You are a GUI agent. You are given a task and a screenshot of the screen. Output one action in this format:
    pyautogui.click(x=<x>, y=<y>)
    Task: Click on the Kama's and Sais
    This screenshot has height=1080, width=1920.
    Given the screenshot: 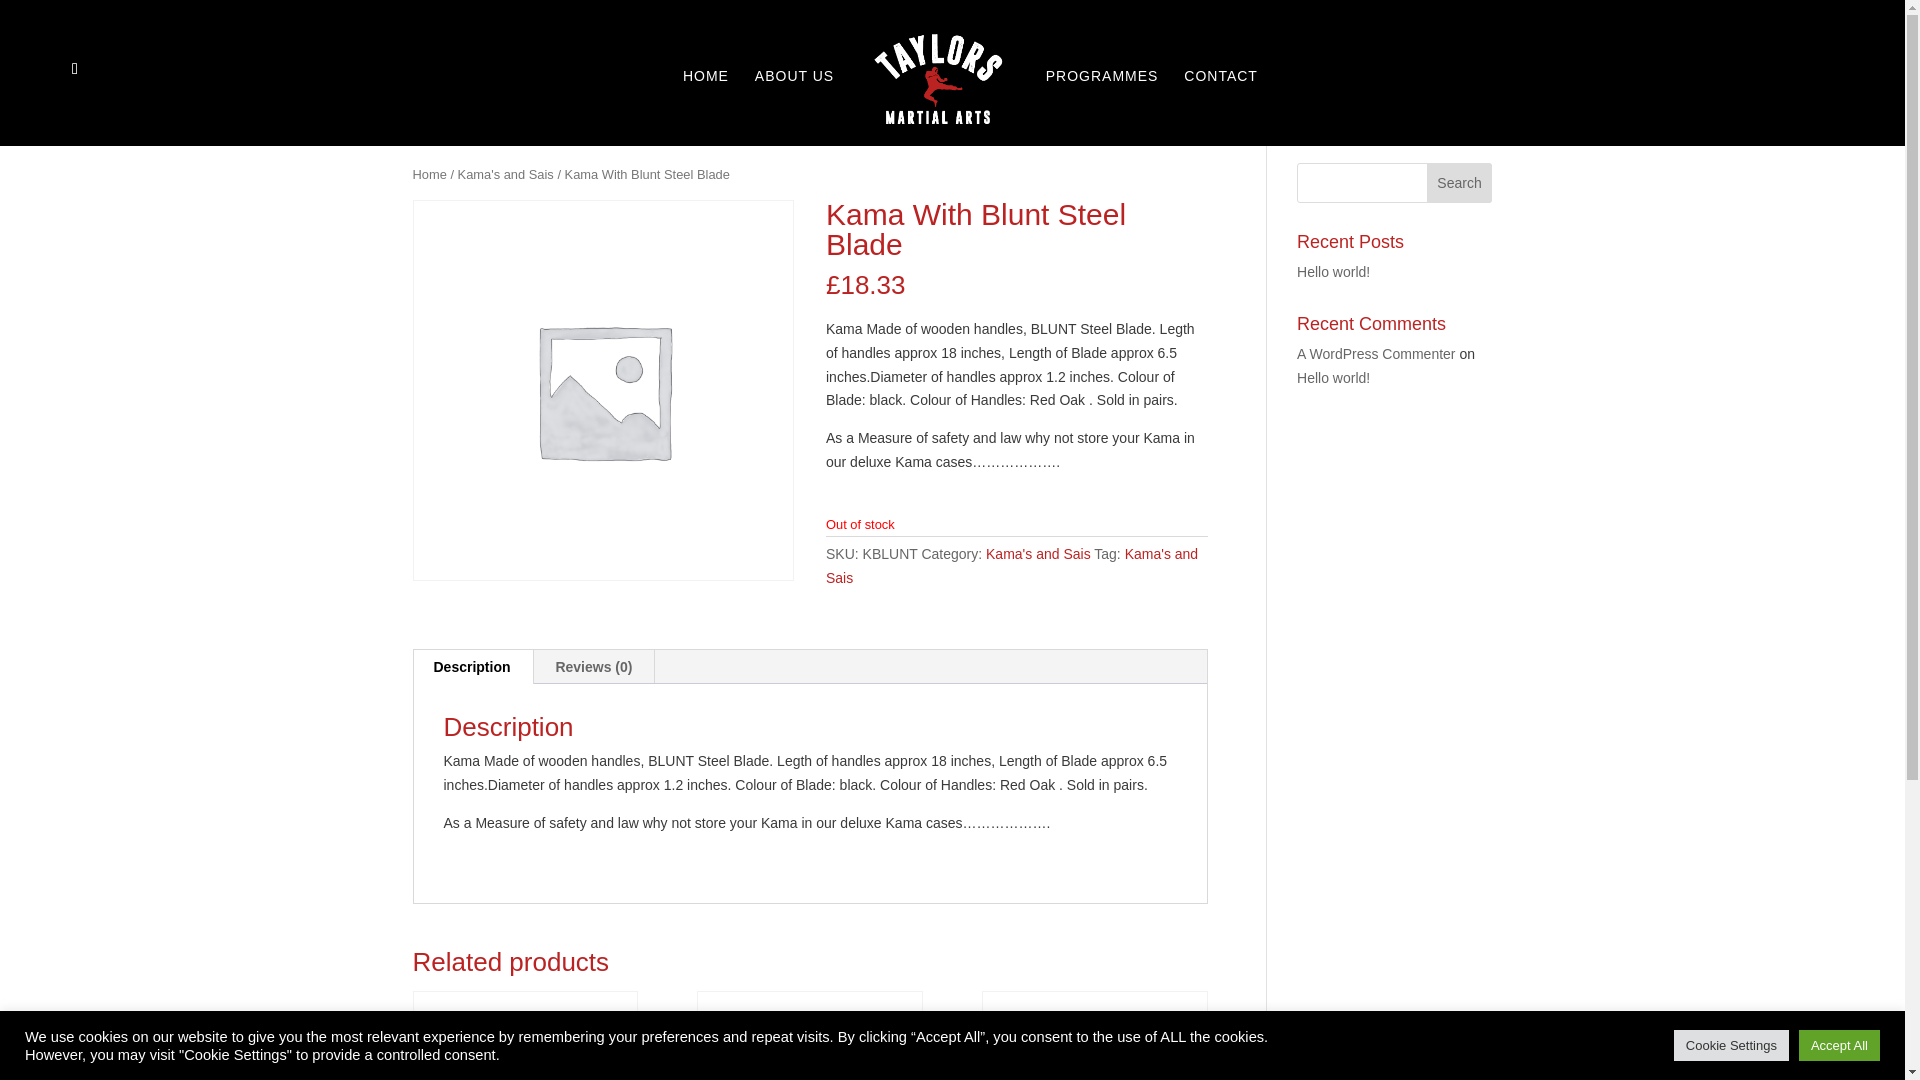 What is the action you would take?
    pyautogui.click(x=1038, y=554)
    